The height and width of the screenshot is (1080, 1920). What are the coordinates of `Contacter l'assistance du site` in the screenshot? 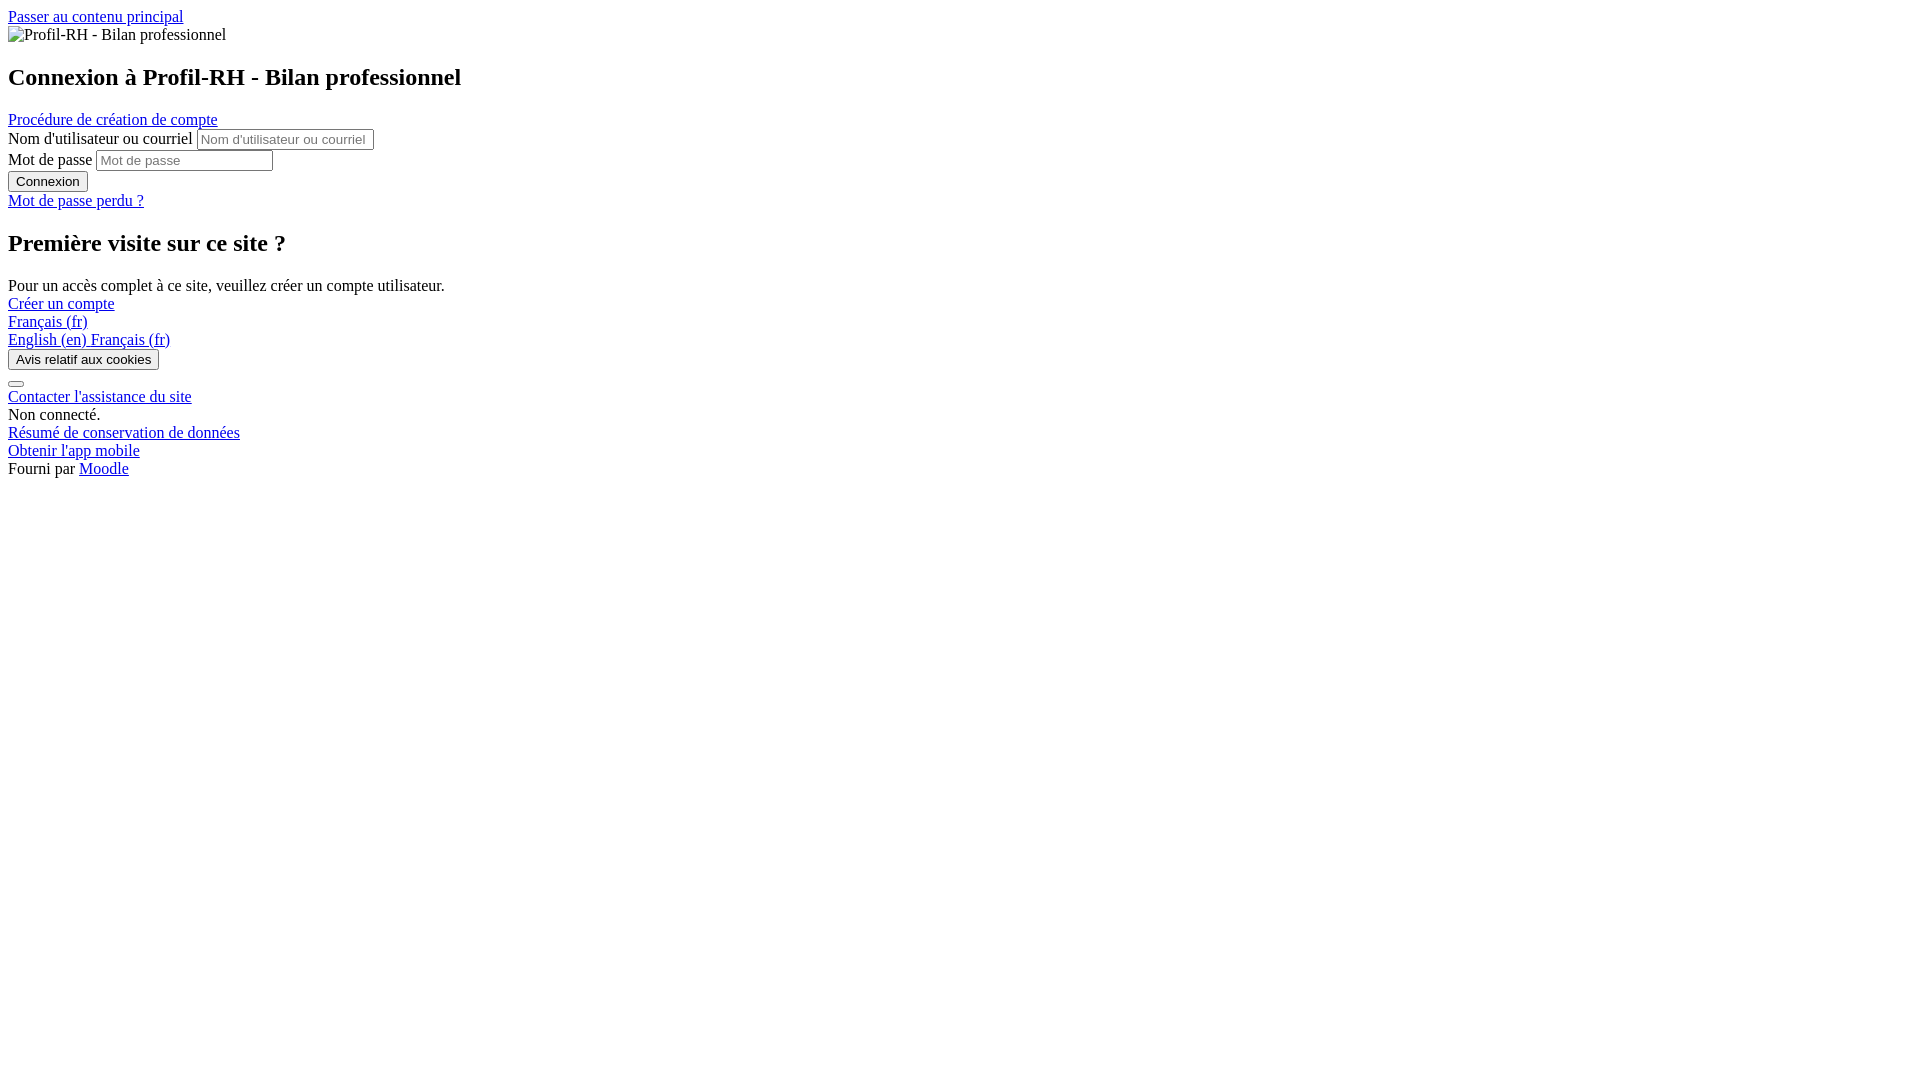 It's located at (100, 396).